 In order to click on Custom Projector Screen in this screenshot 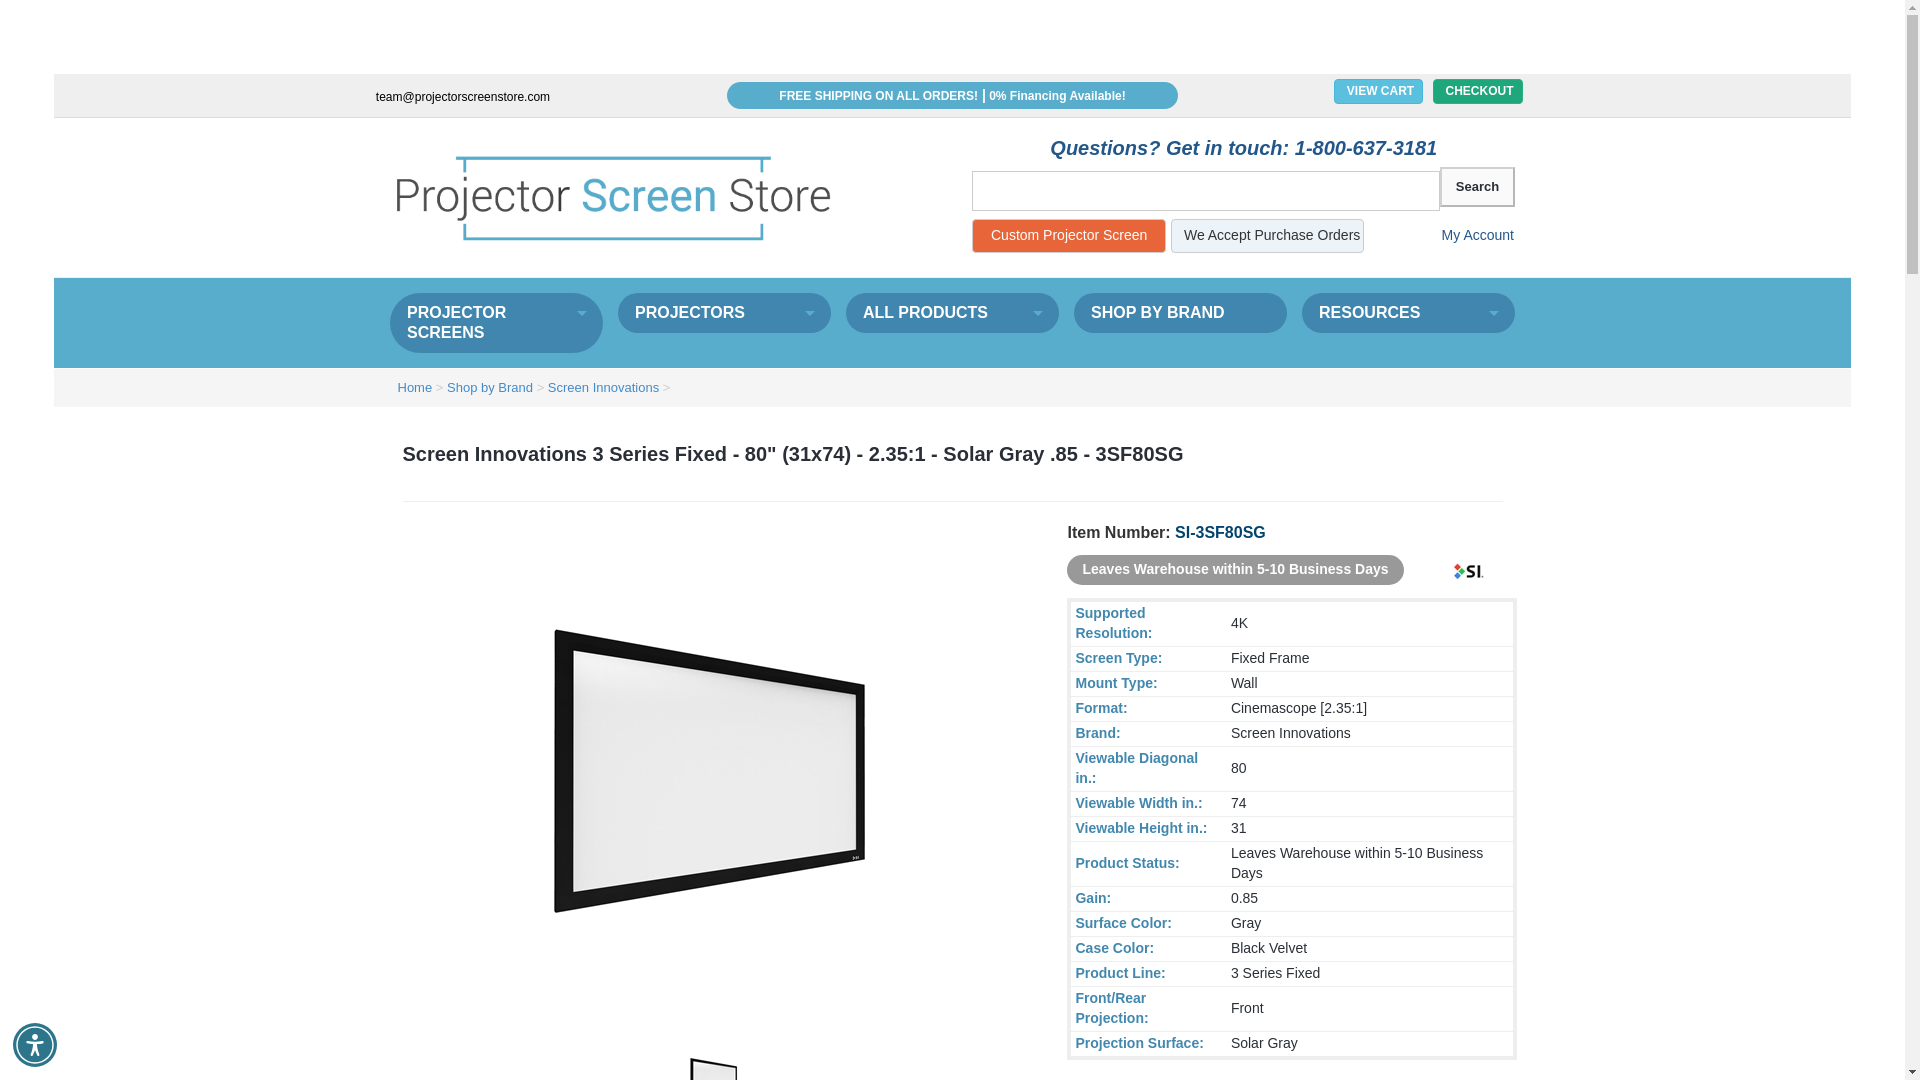, I will do `click(1068, 236)`.